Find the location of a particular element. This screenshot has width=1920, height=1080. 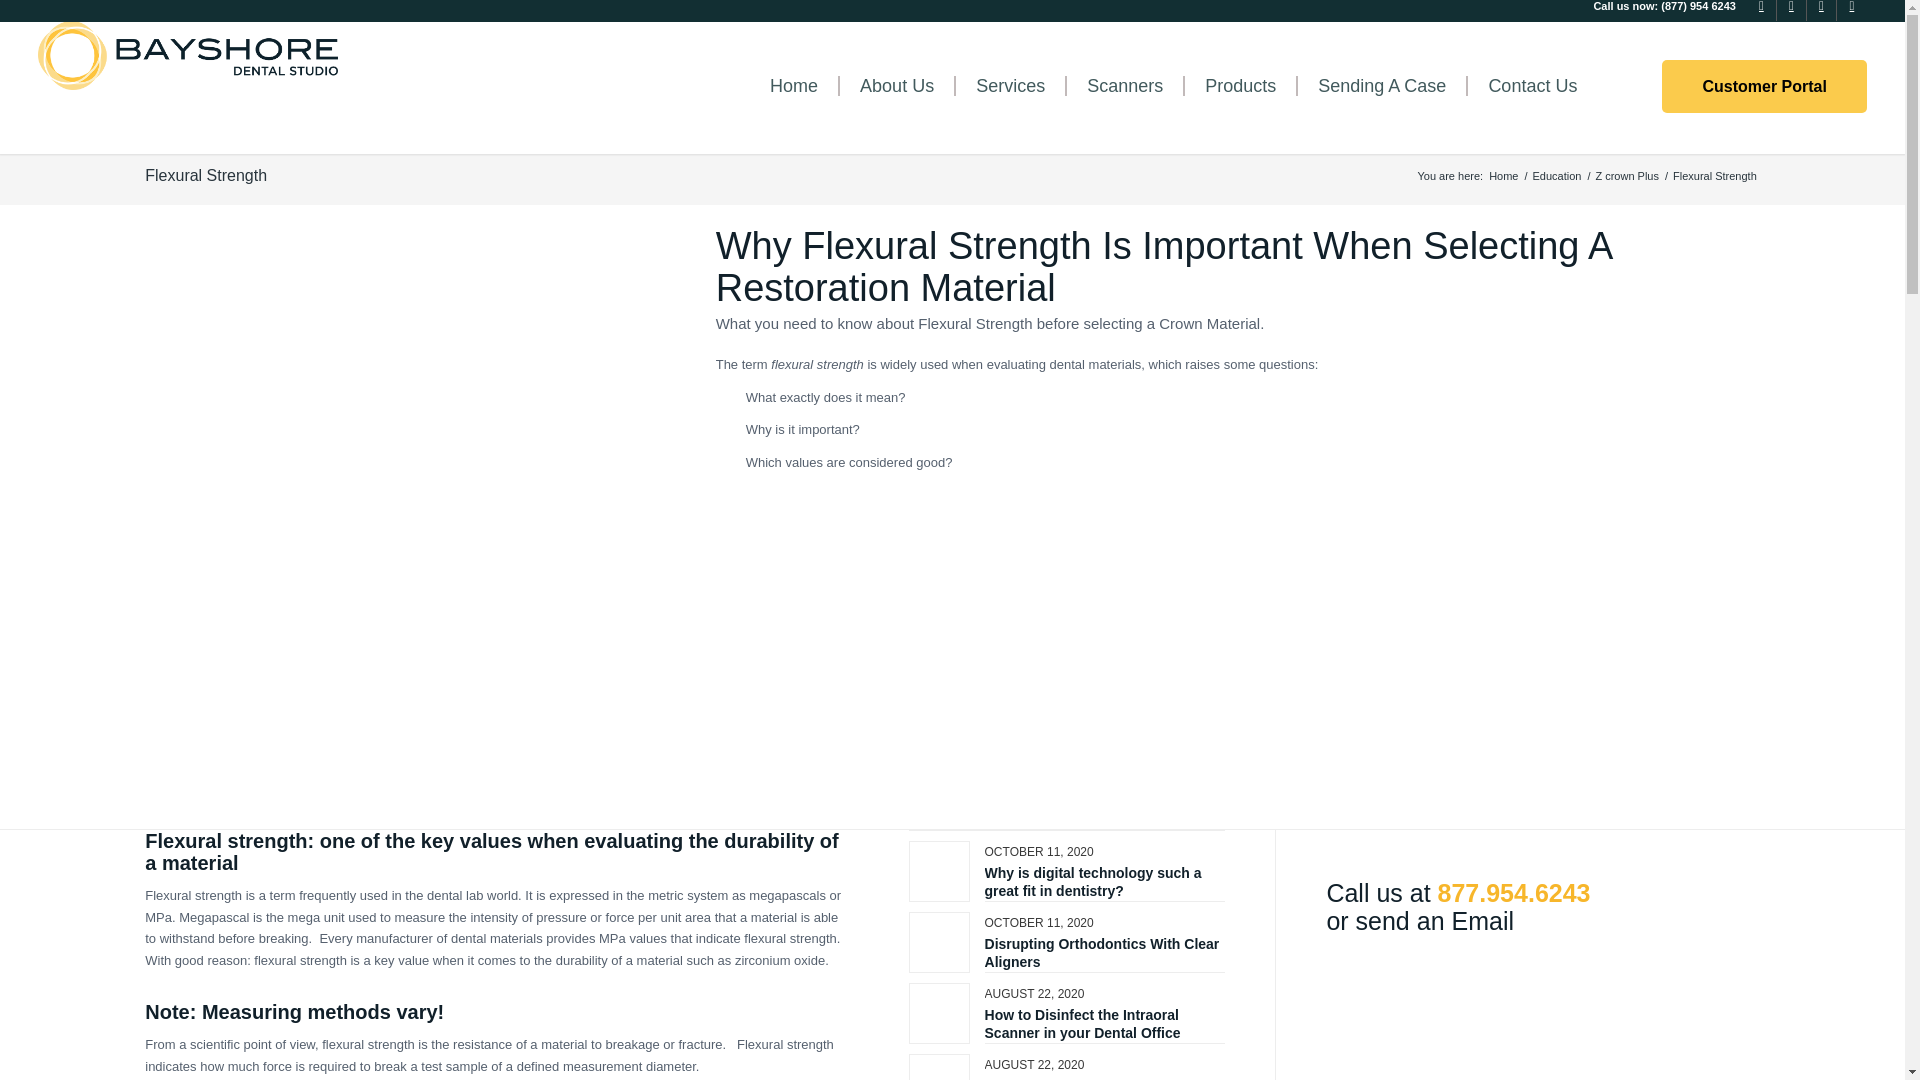

Customer Portal is located at coordinates (1764, 86).